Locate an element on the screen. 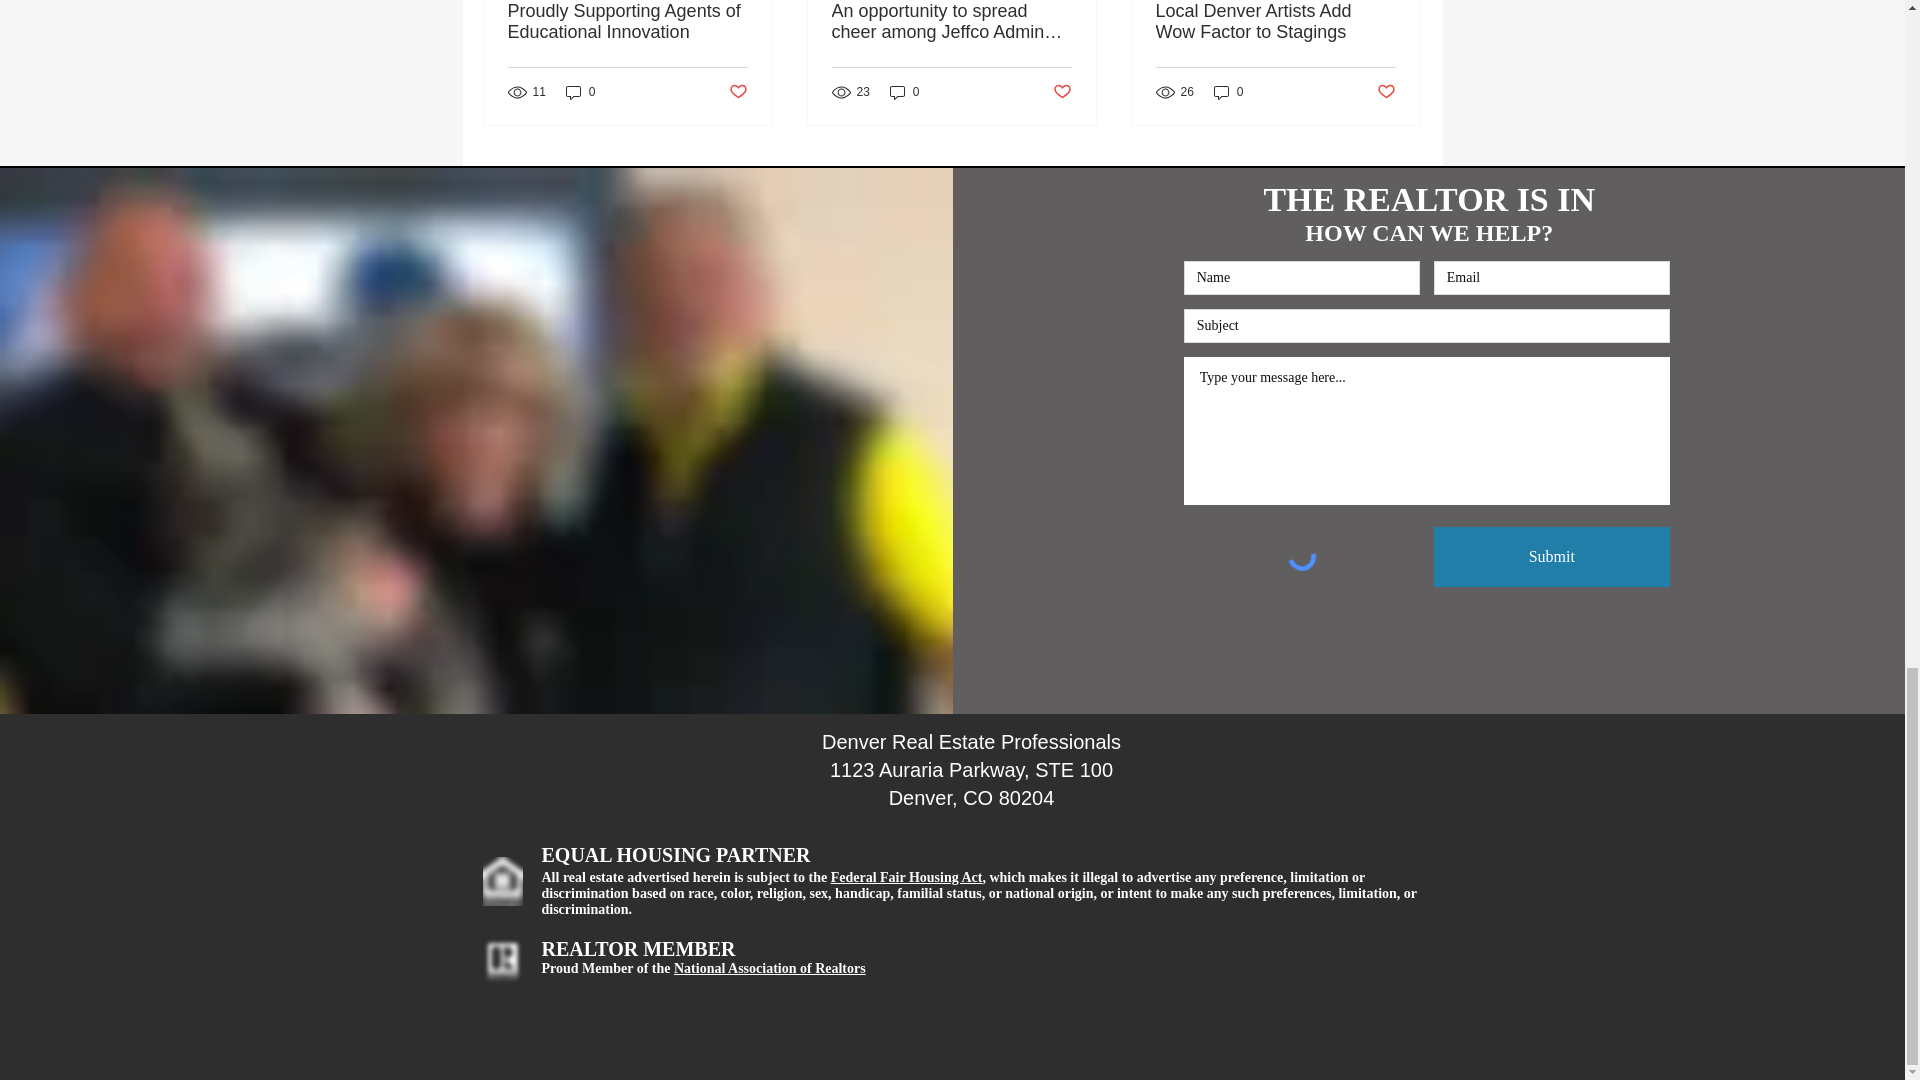  Federal Fair Housing Act is located at coordinates (907, 877).